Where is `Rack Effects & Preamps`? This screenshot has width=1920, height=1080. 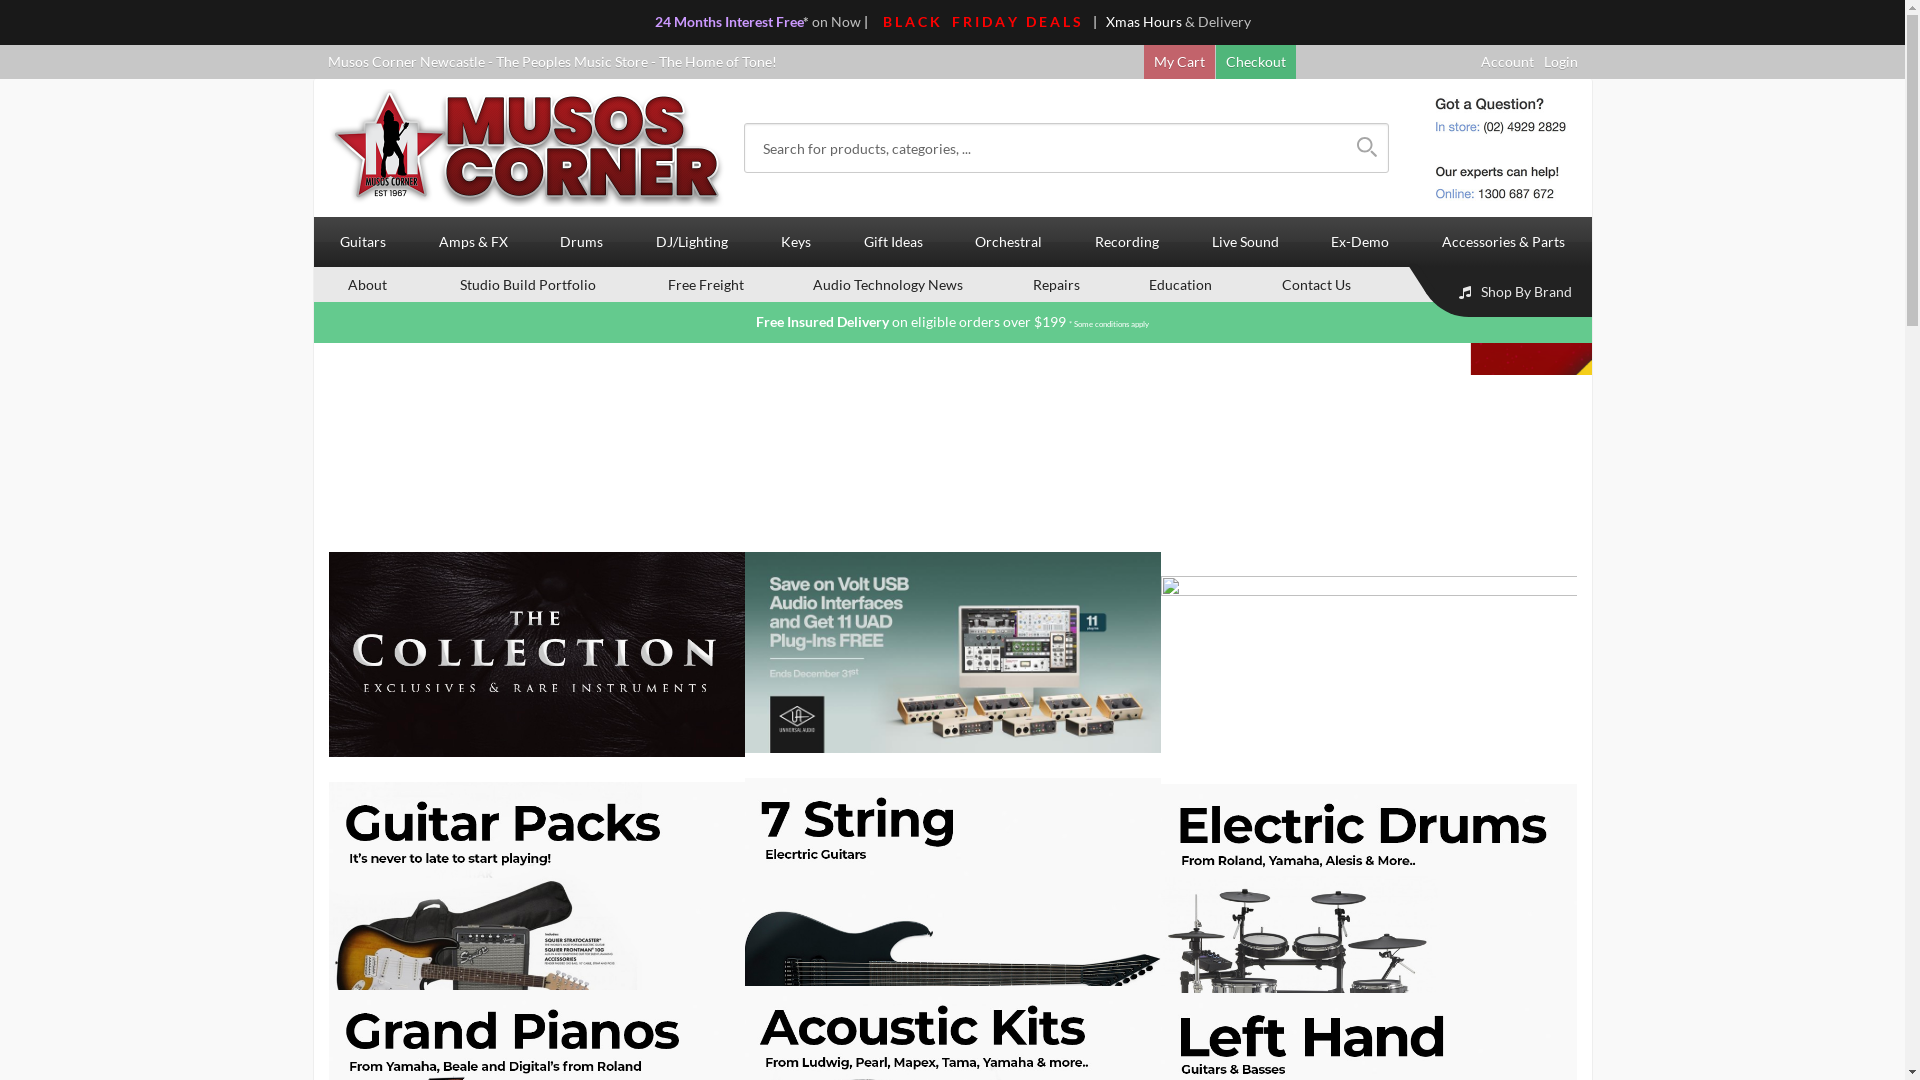 Rack Effects & Preamps is located at coordinates (96, 894).